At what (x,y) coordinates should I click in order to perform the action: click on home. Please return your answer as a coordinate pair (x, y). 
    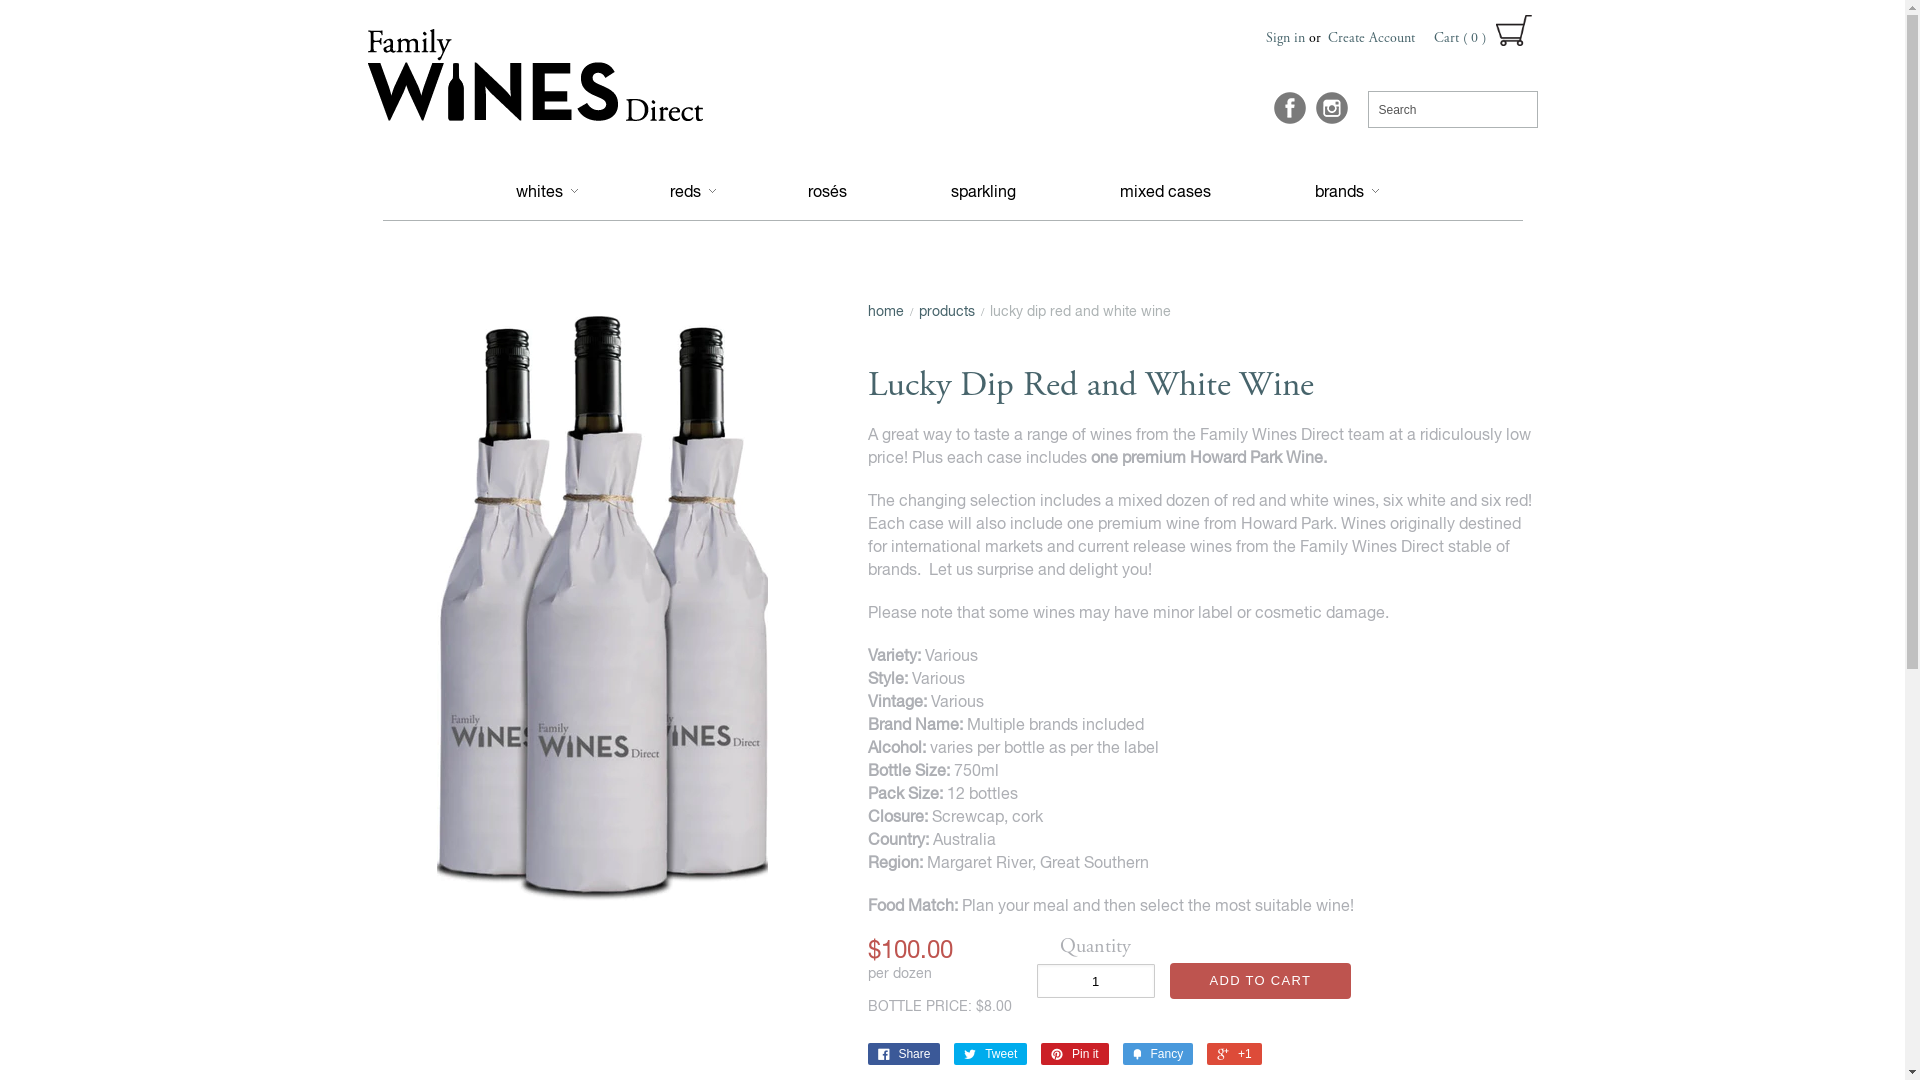
    Looking at the image, I should click on (886, 311).